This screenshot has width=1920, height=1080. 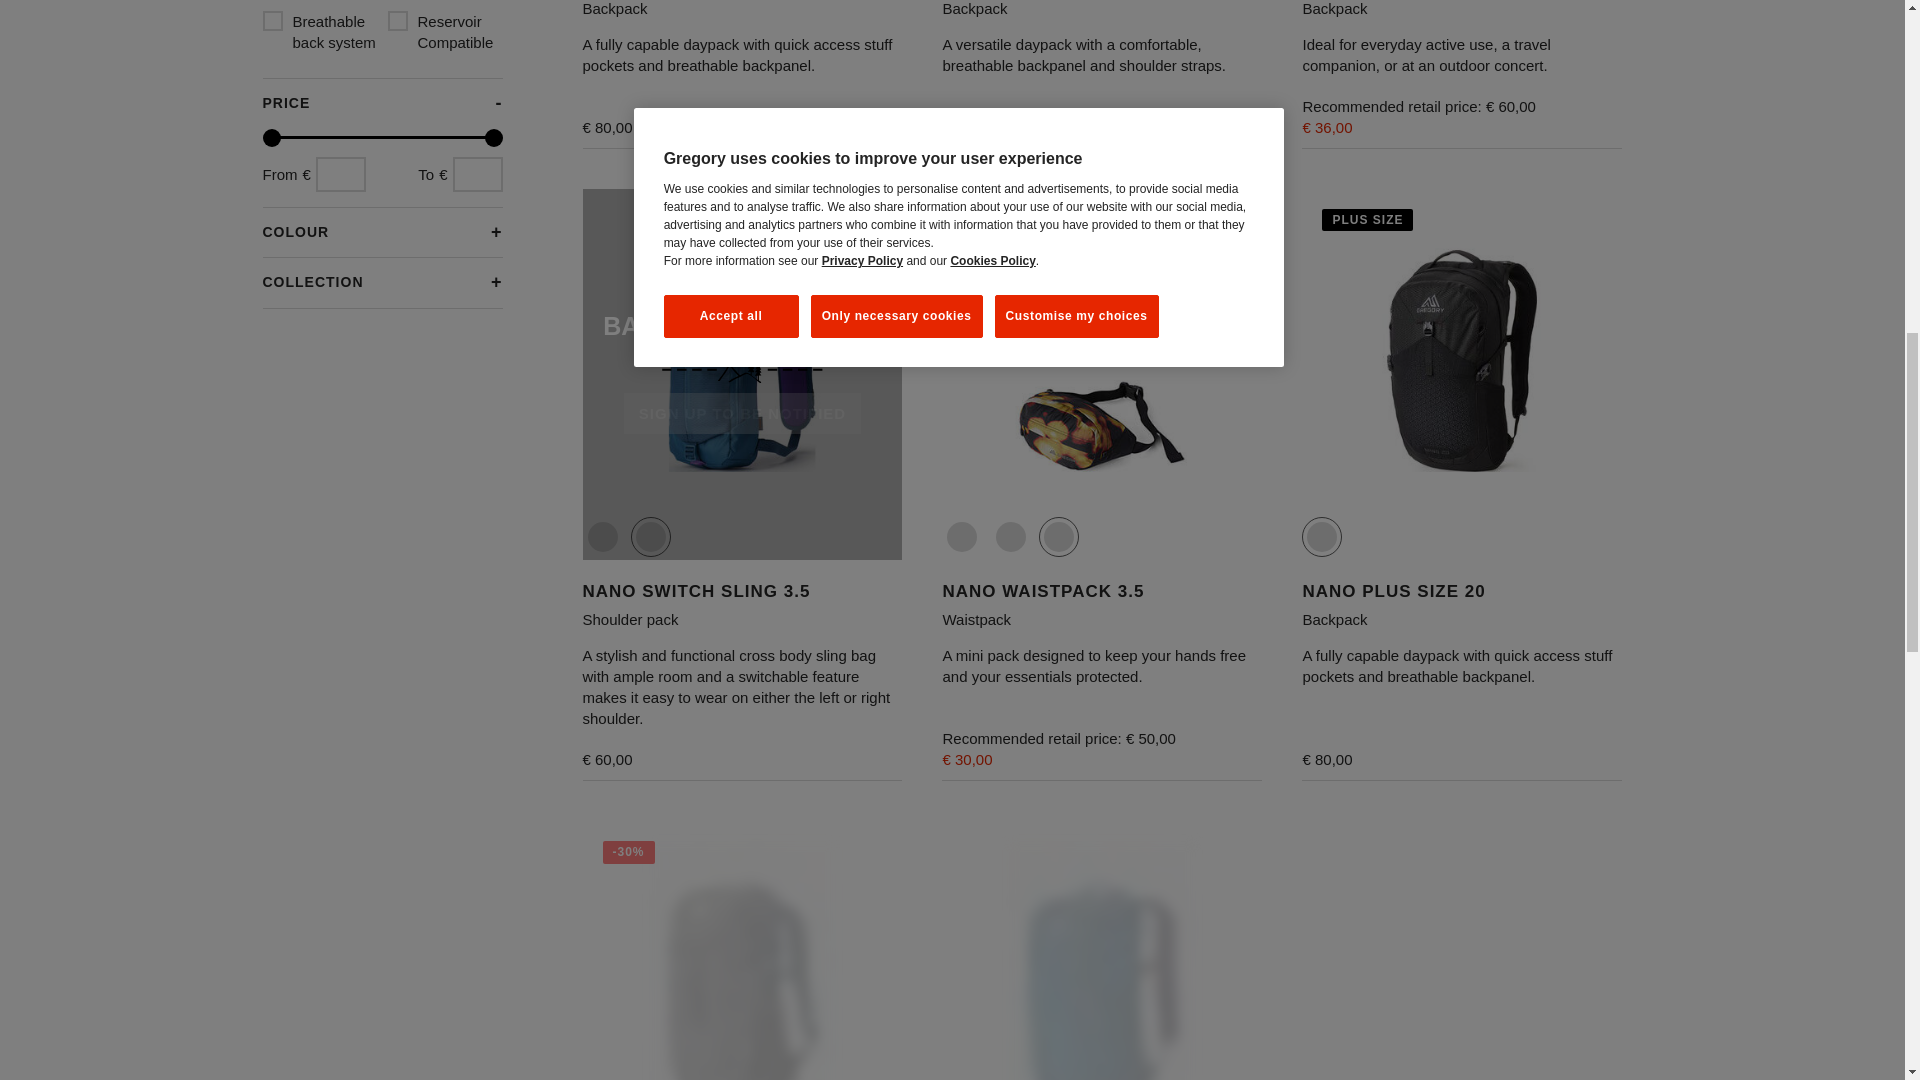 What do you see at coordinates (318, 31) in the screenshot?
I see `Refine by Features: Breathable back system` at bounding box center [318, 31].